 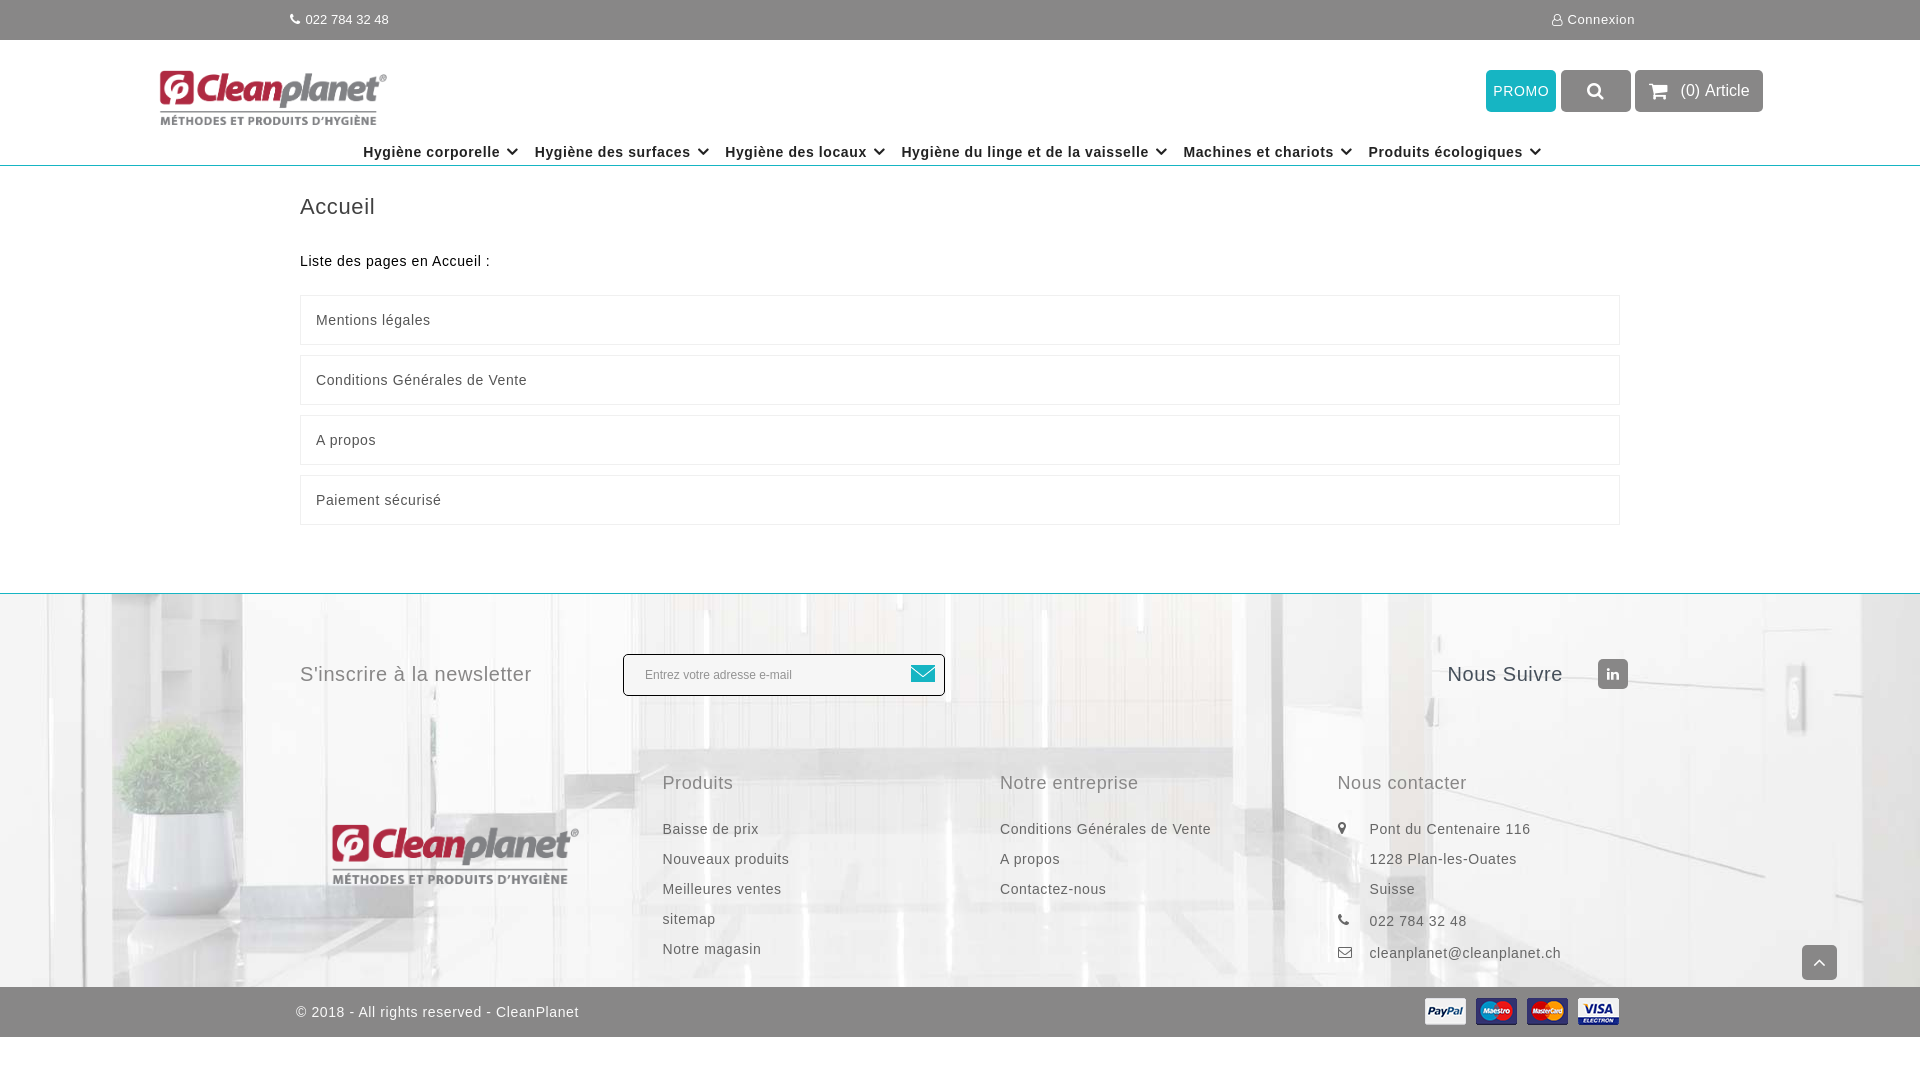 I want to click on (0)
Article, so click(x=1700, y=91).